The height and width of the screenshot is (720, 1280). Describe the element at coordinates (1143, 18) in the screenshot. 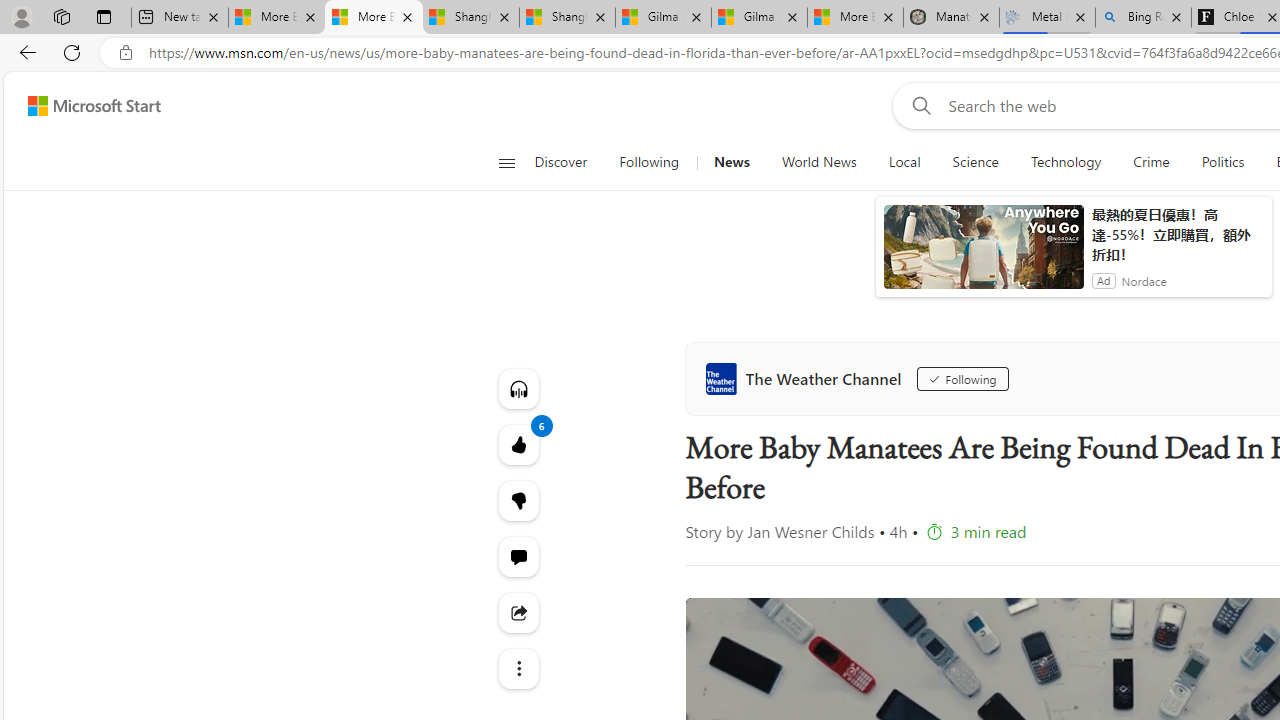

I see `Bing Real Estate - Home sales and rental listings` at that location.